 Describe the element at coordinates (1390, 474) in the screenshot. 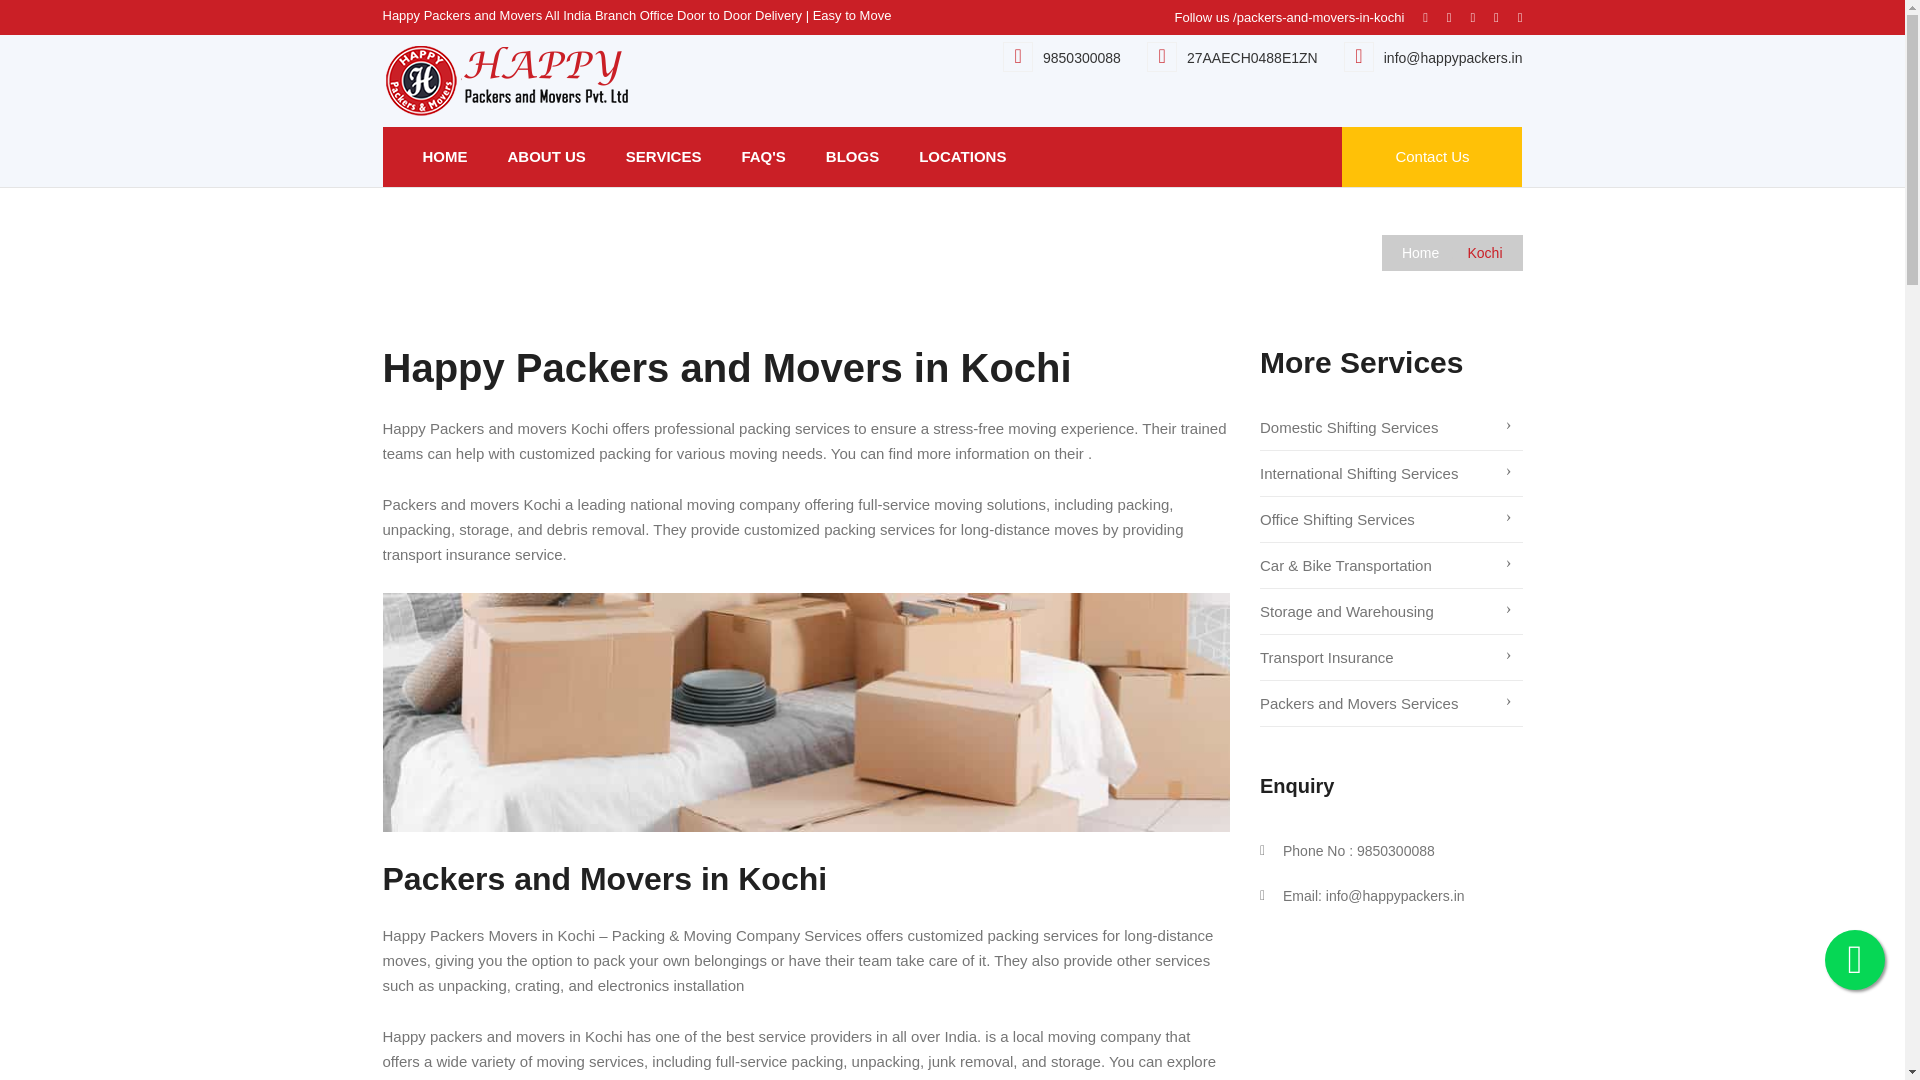

I see `International Shifting Services` at that location.